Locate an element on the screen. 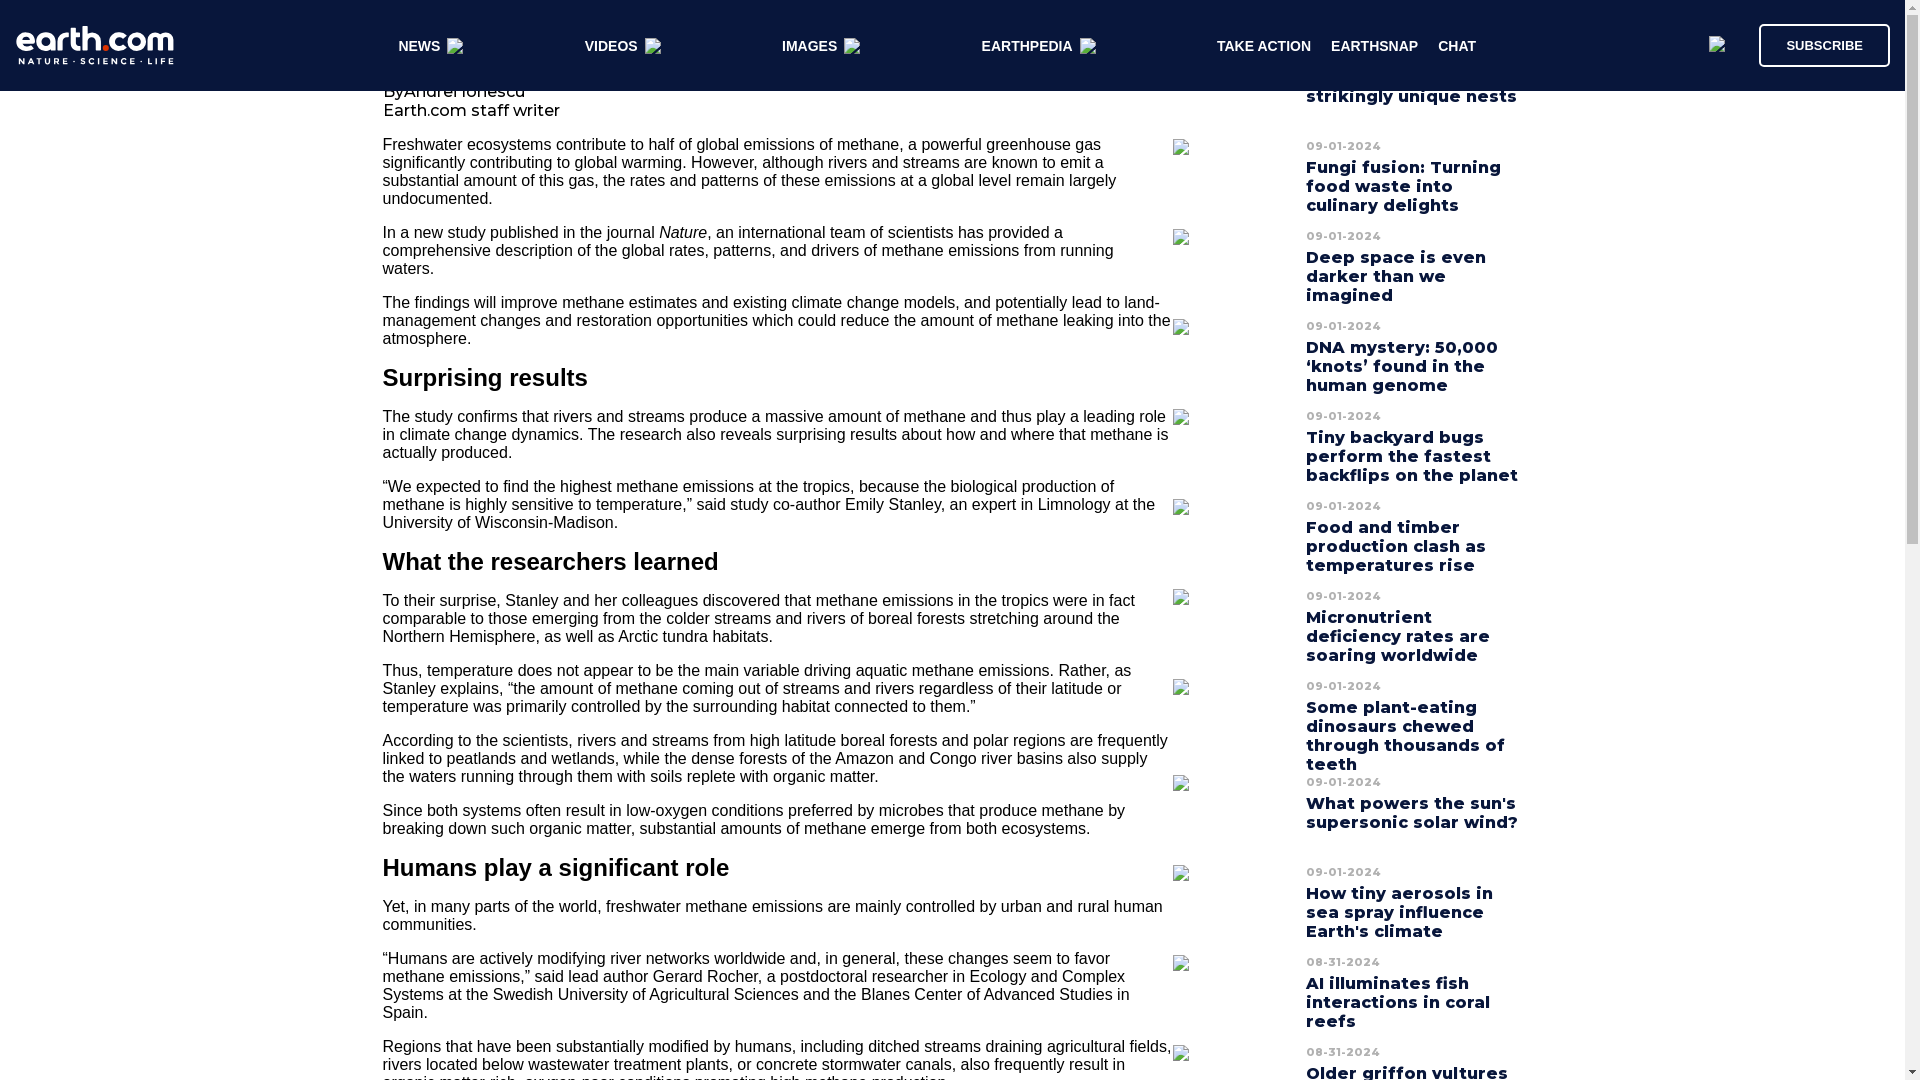 This screenshot has height=1080, width=1920. Nature is located at coordinates (682, 232).